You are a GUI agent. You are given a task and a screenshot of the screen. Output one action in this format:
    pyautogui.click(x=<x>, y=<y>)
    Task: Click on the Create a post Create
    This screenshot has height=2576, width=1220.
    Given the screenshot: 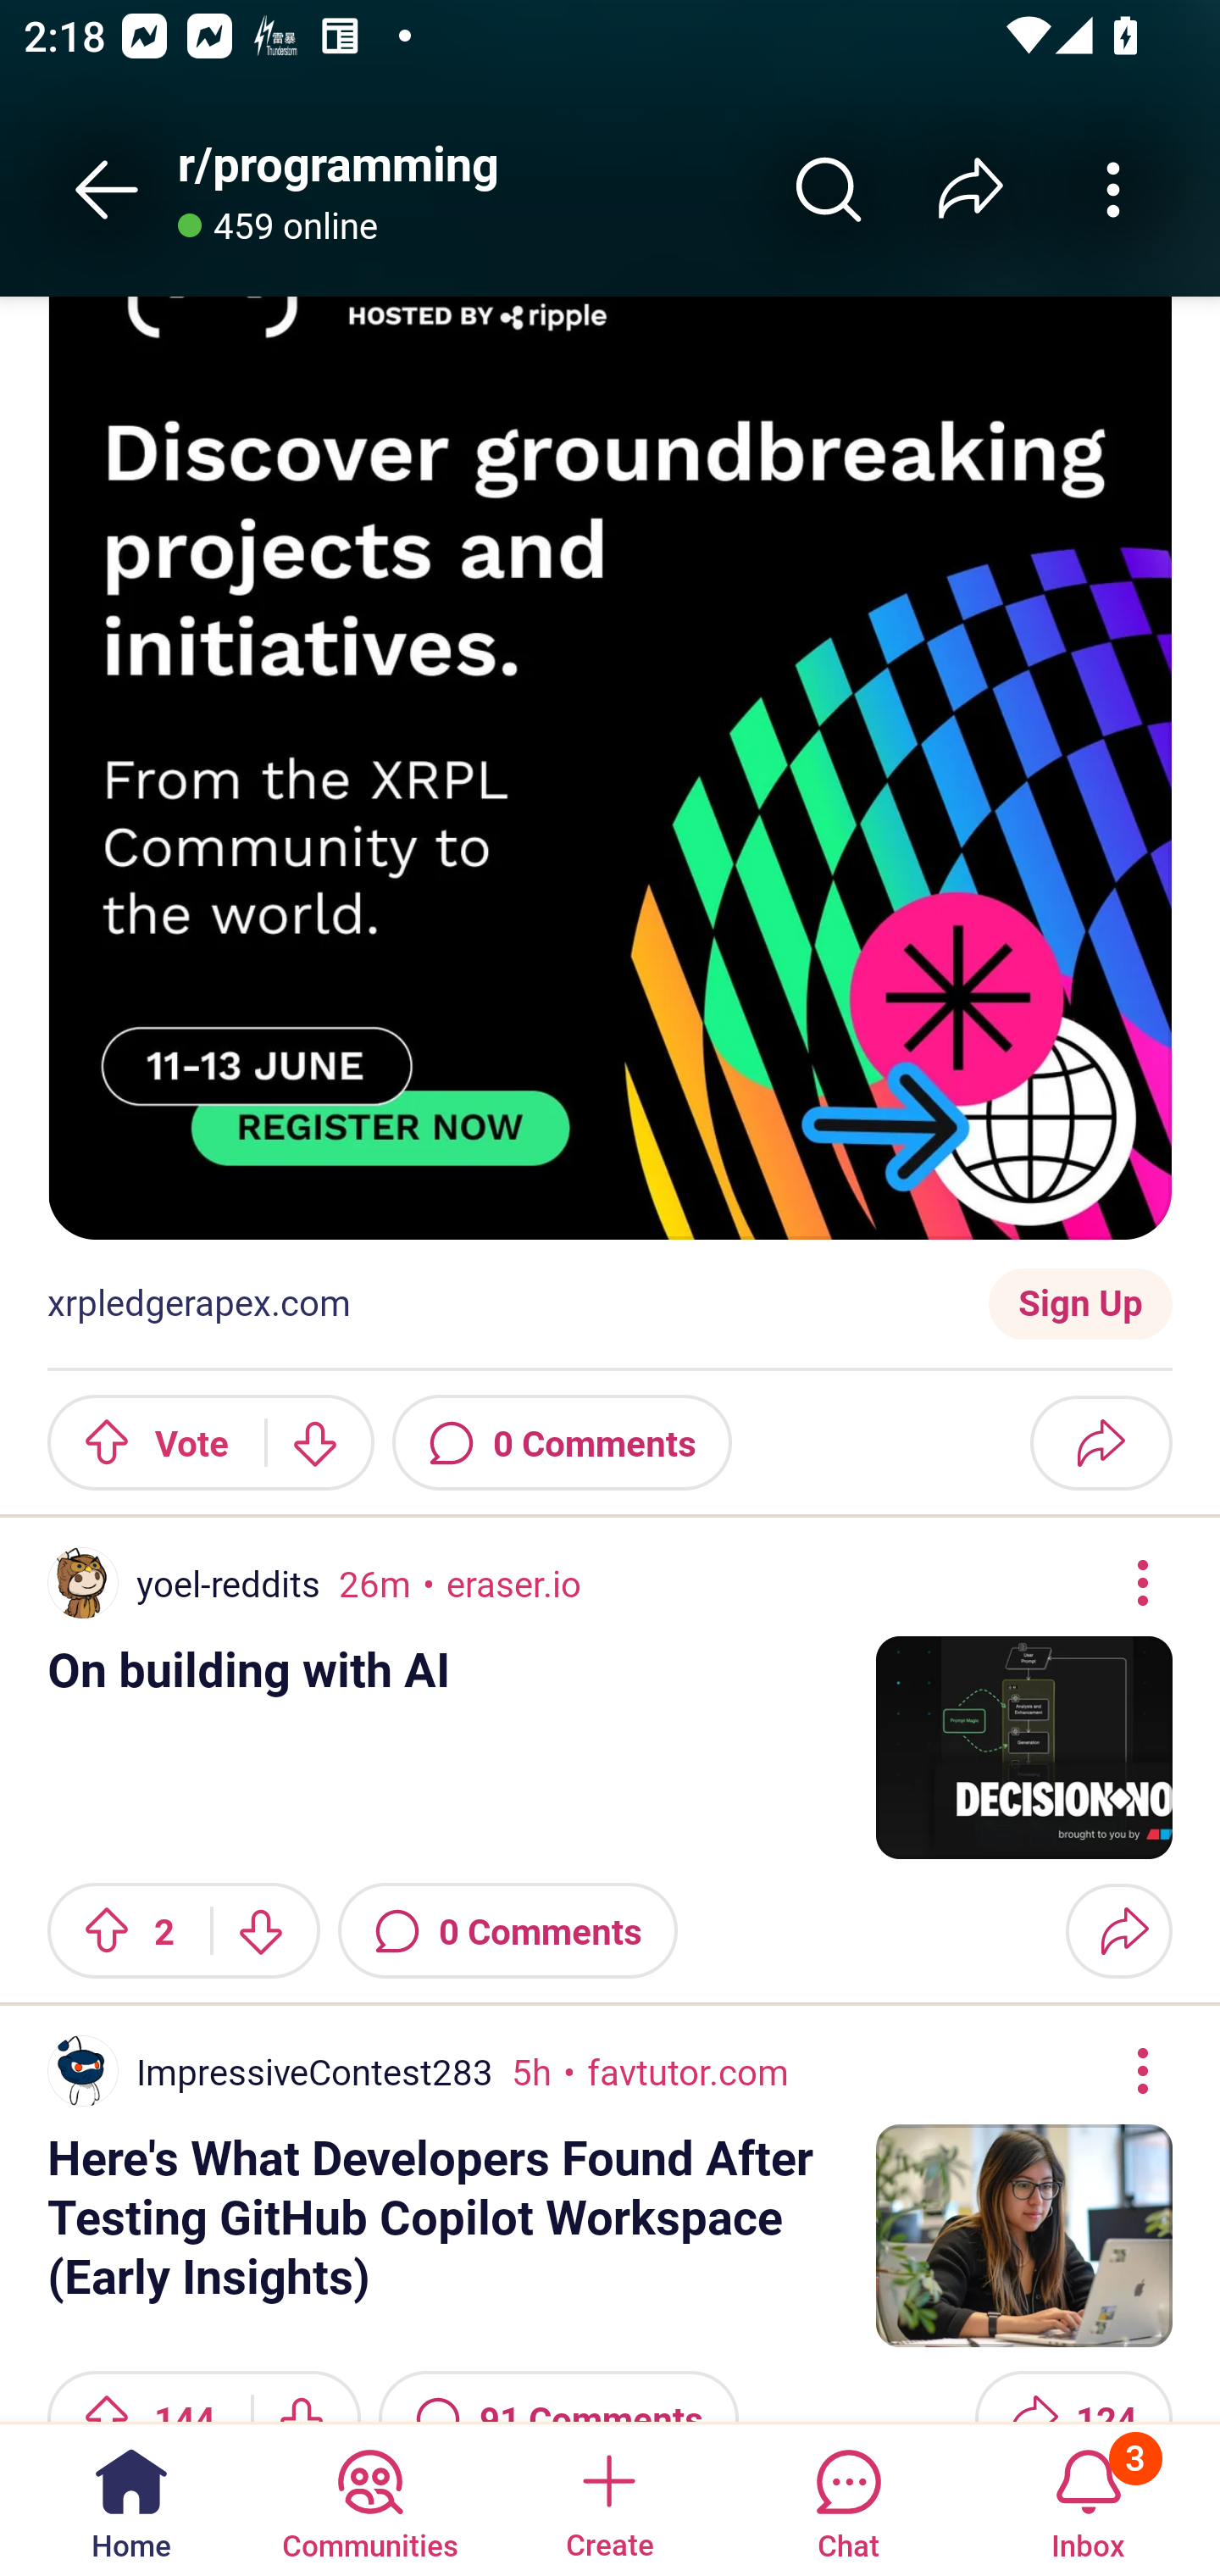 What is the action you would take?
    pyautogui.click(x=608, y=2498)
    